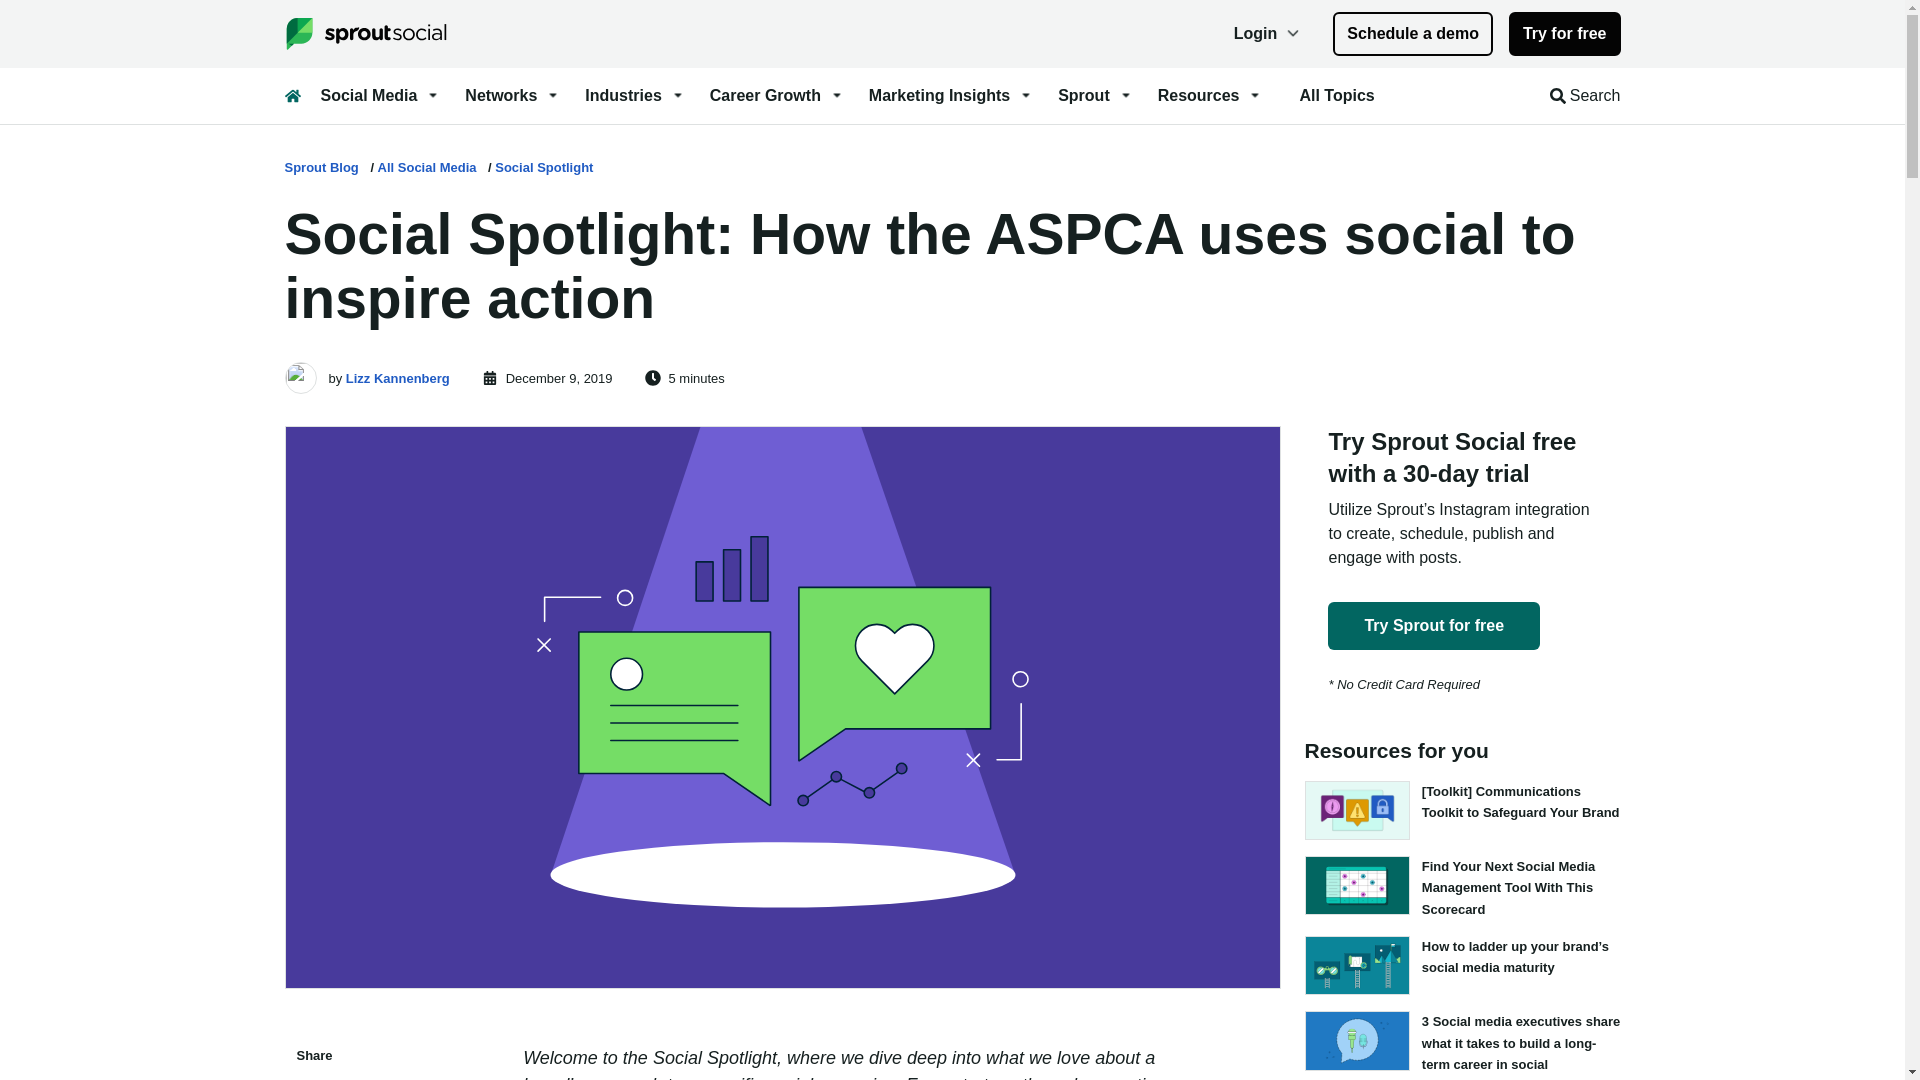 Image resolution: width=1920 pixels, height=1080 pixels. What do you see at coordinates (1268, 34) in the screenshot?
I see `Open Login Menu` at bounding box center [1268, 34].